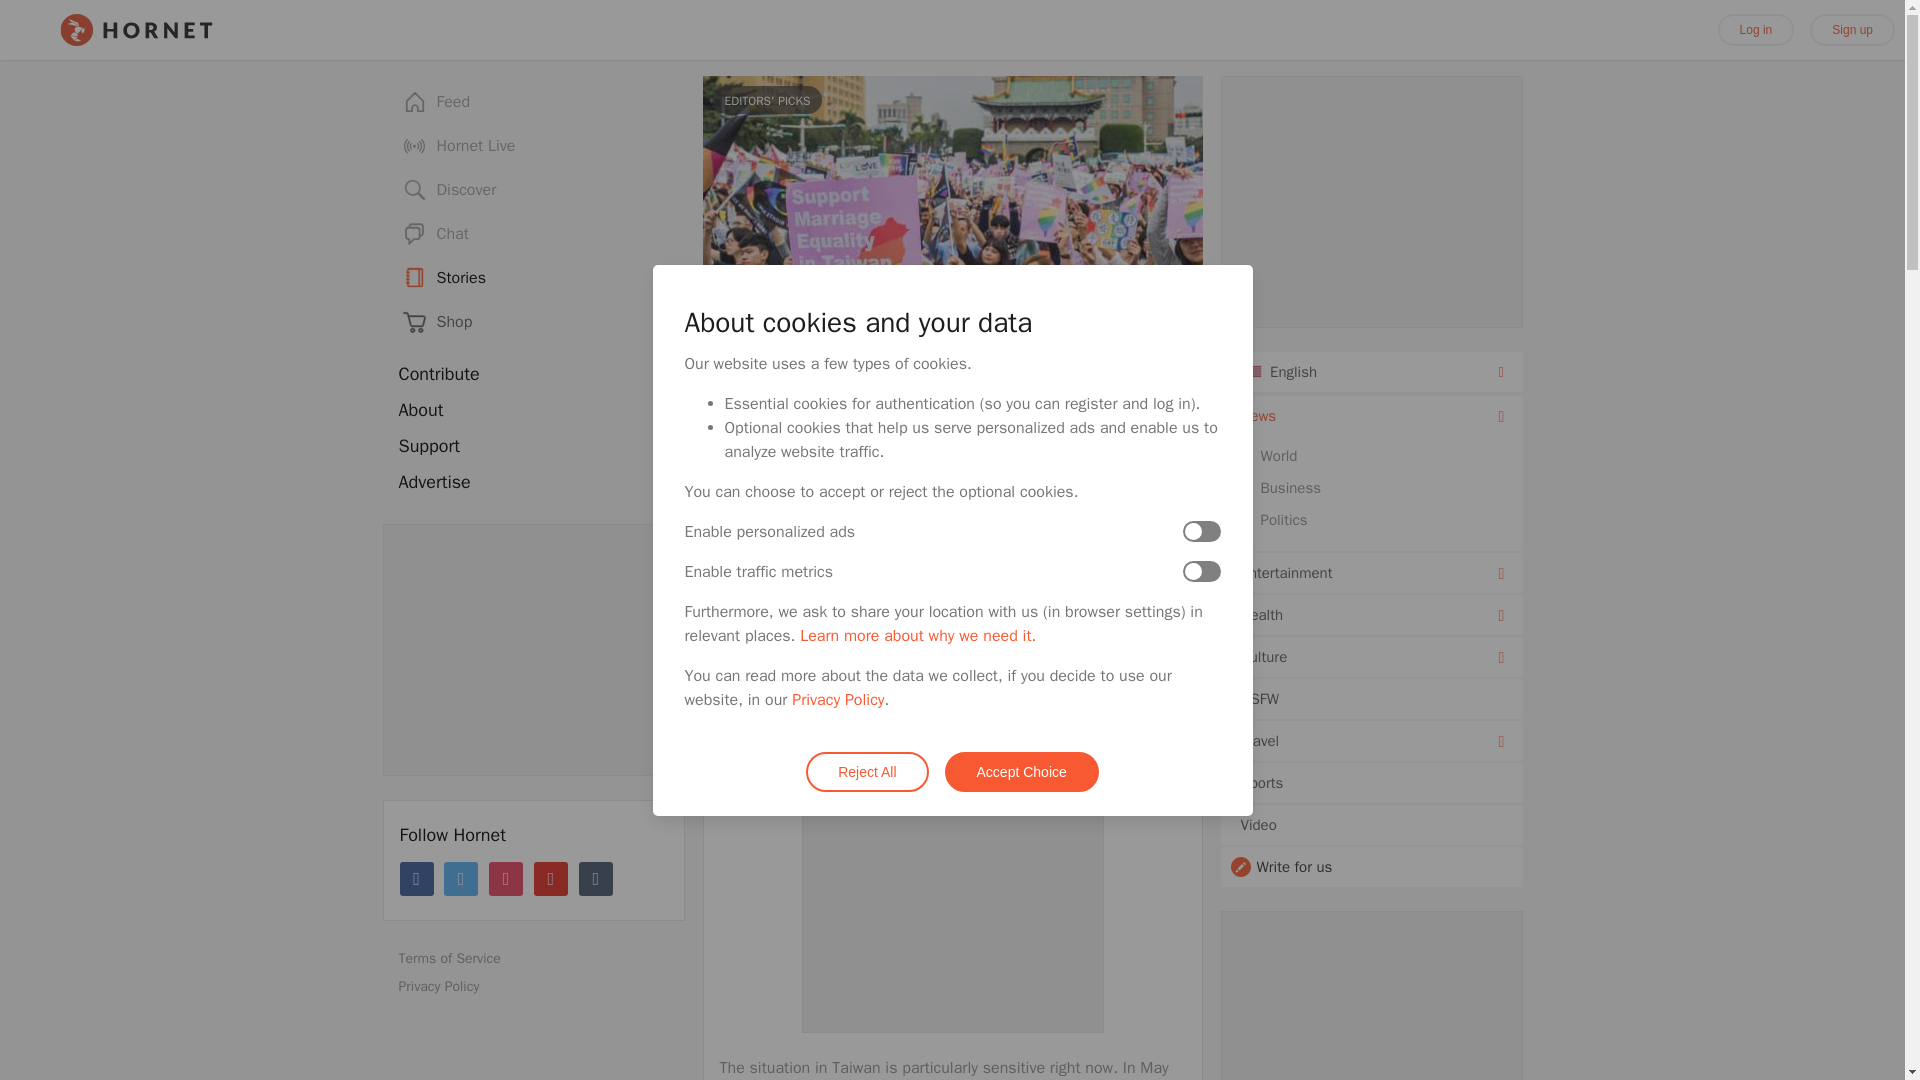 This screenshot has height=1080, width=1920. I want to click on Support, so click(532, 446).